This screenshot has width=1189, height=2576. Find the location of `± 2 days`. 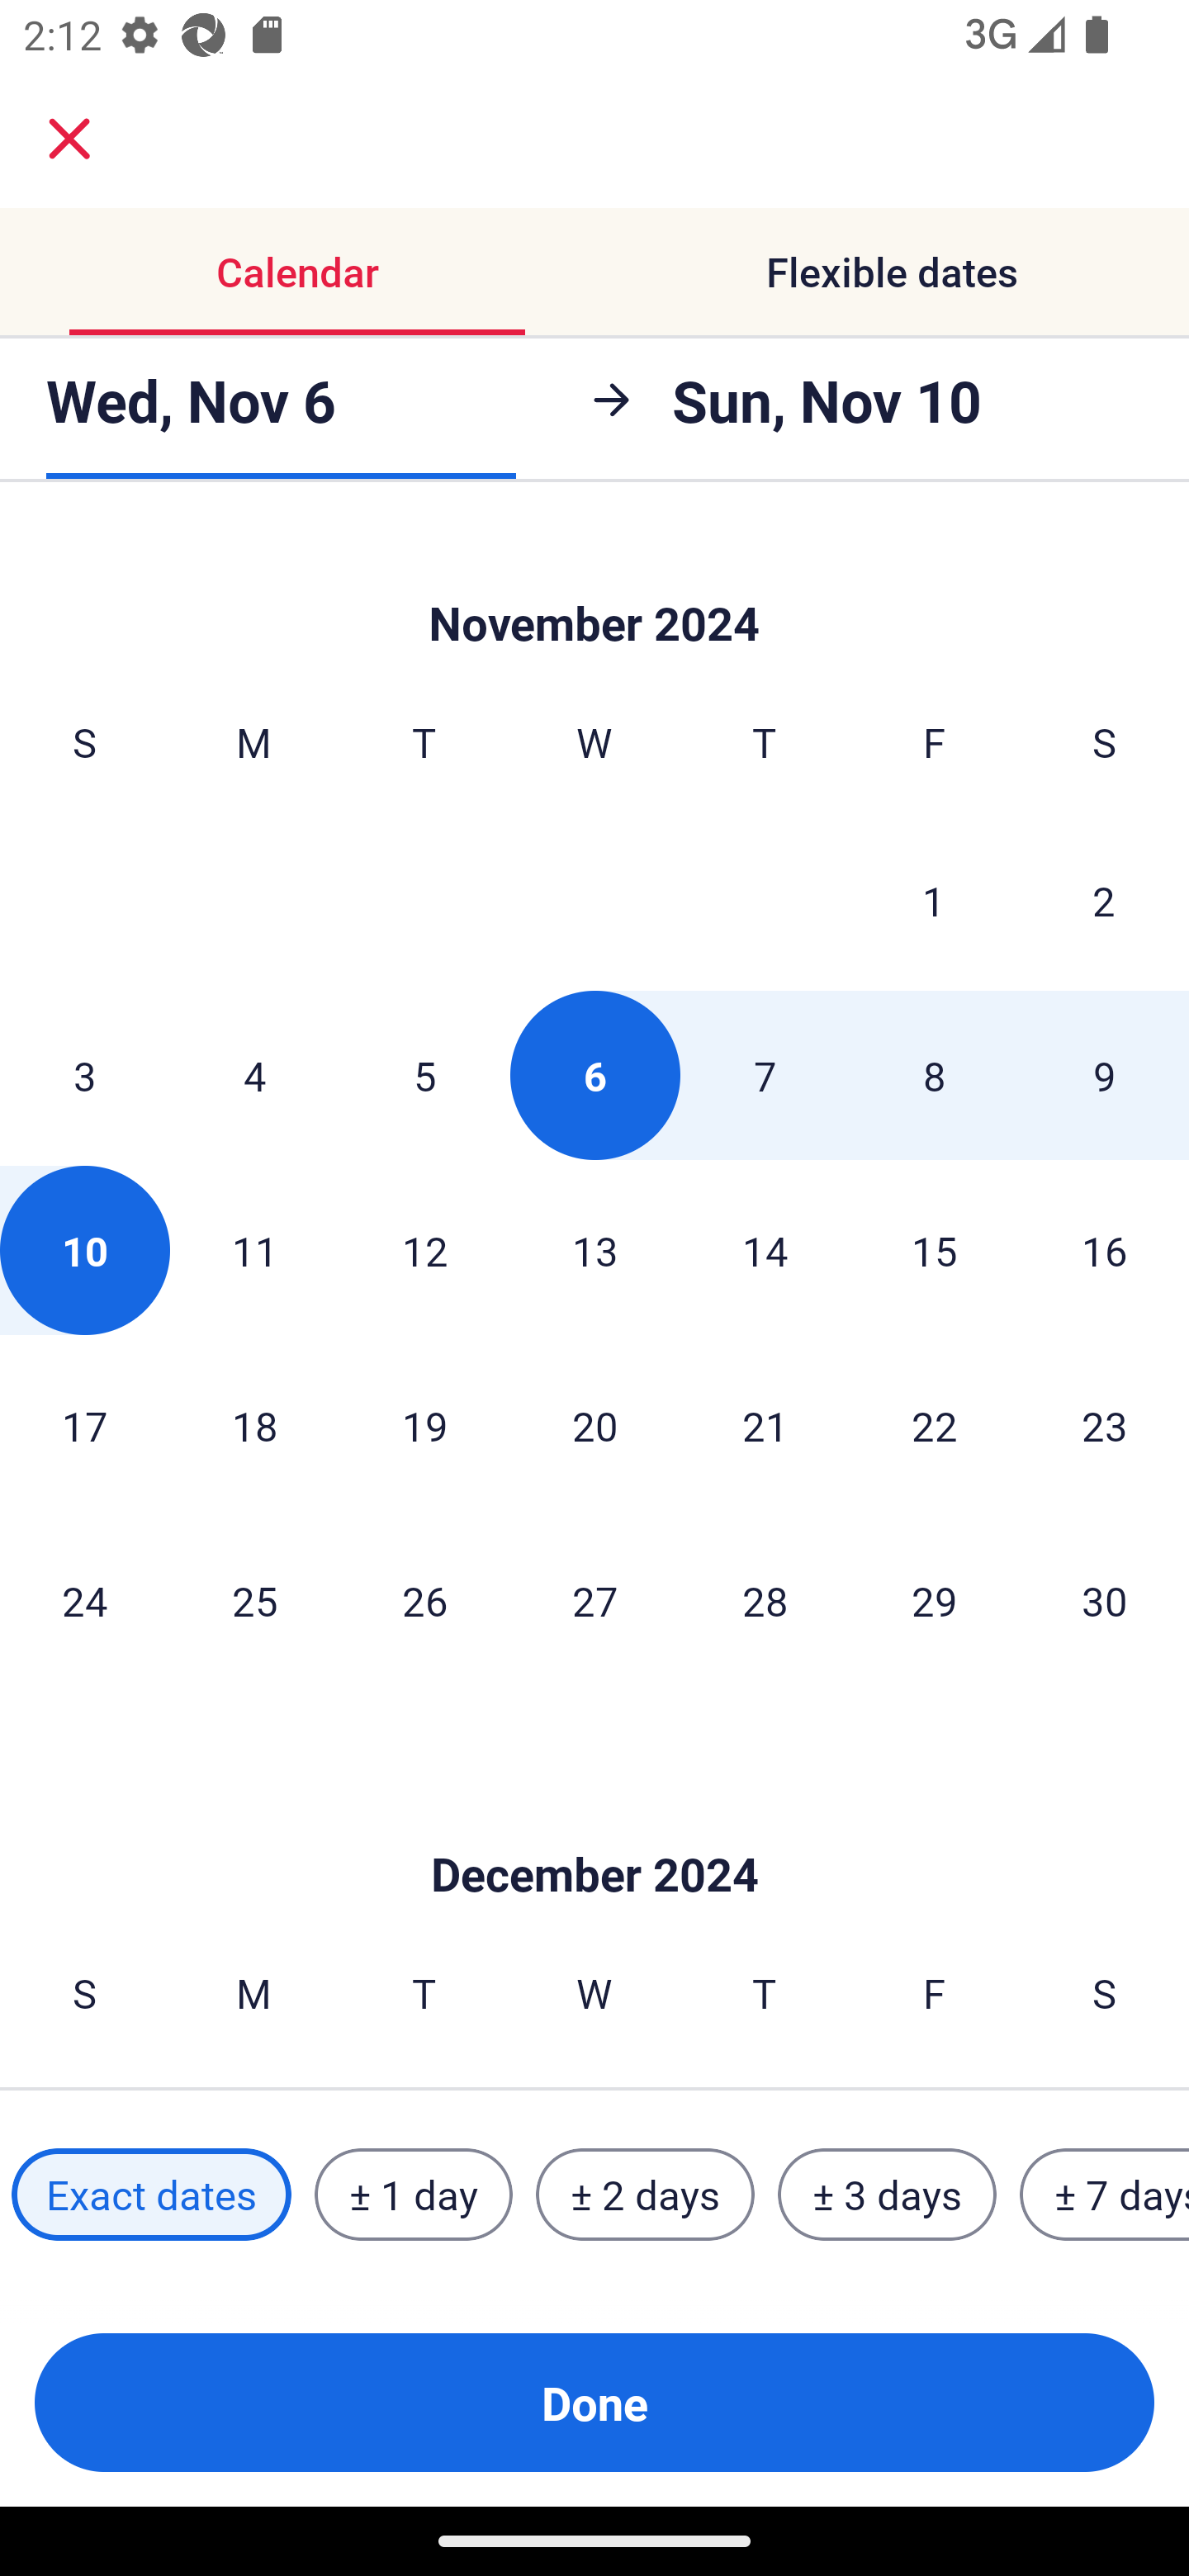

± 2 days is located at coordinates (646, 2195).